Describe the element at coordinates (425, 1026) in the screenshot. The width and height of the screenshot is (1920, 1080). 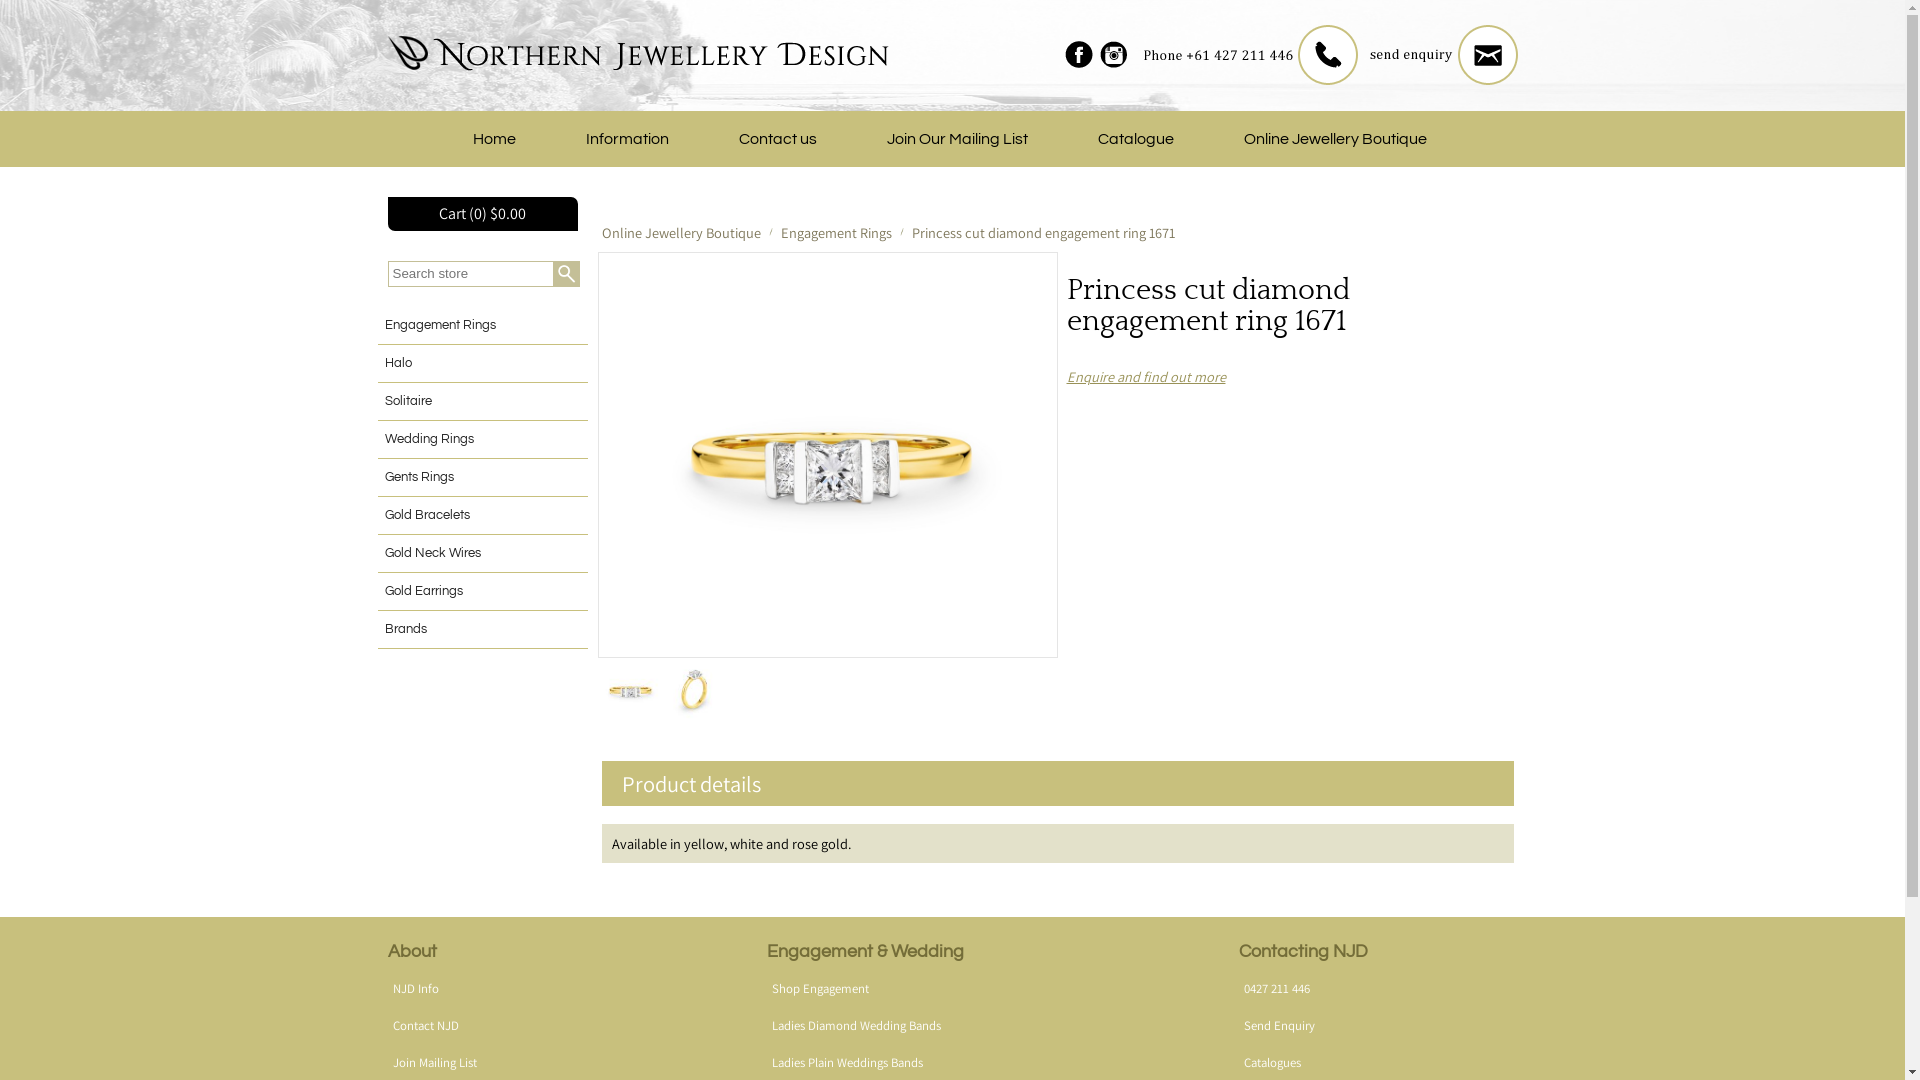
I see `Contact NJD` at that location.